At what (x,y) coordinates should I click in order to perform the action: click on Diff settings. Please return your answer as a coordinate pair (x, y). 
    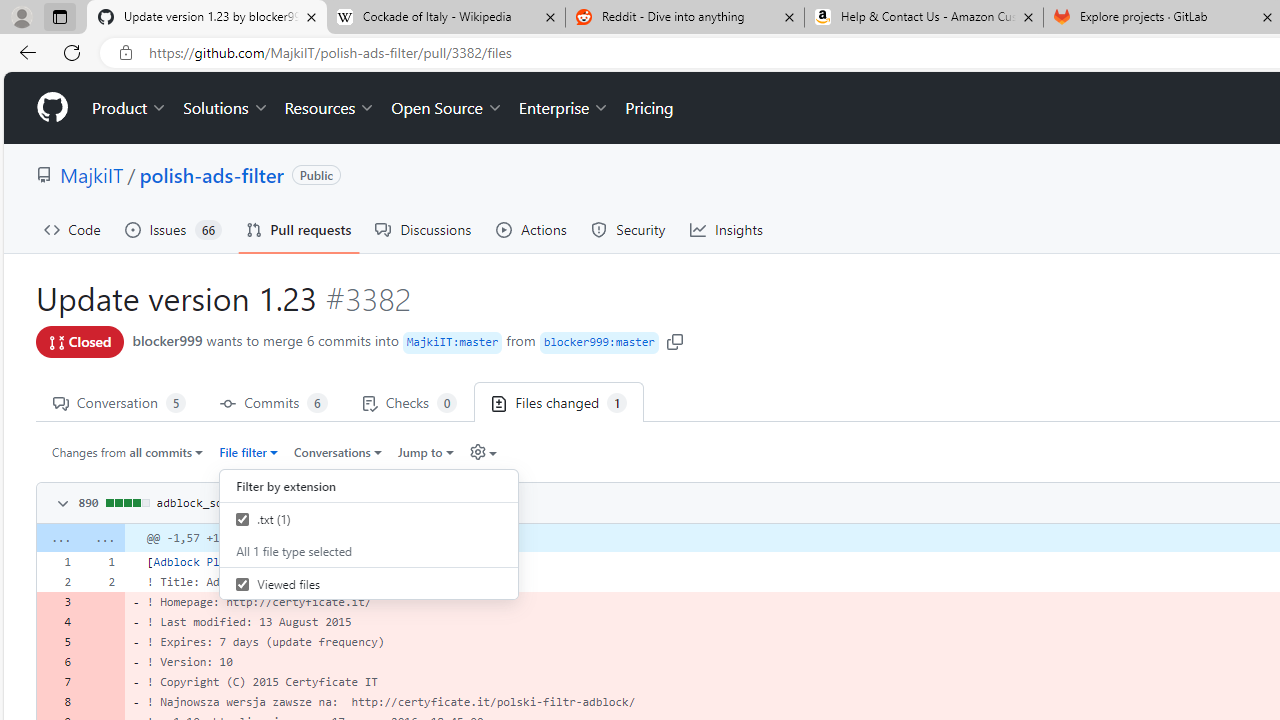
    Looking at the image, I should click on (477, 452).